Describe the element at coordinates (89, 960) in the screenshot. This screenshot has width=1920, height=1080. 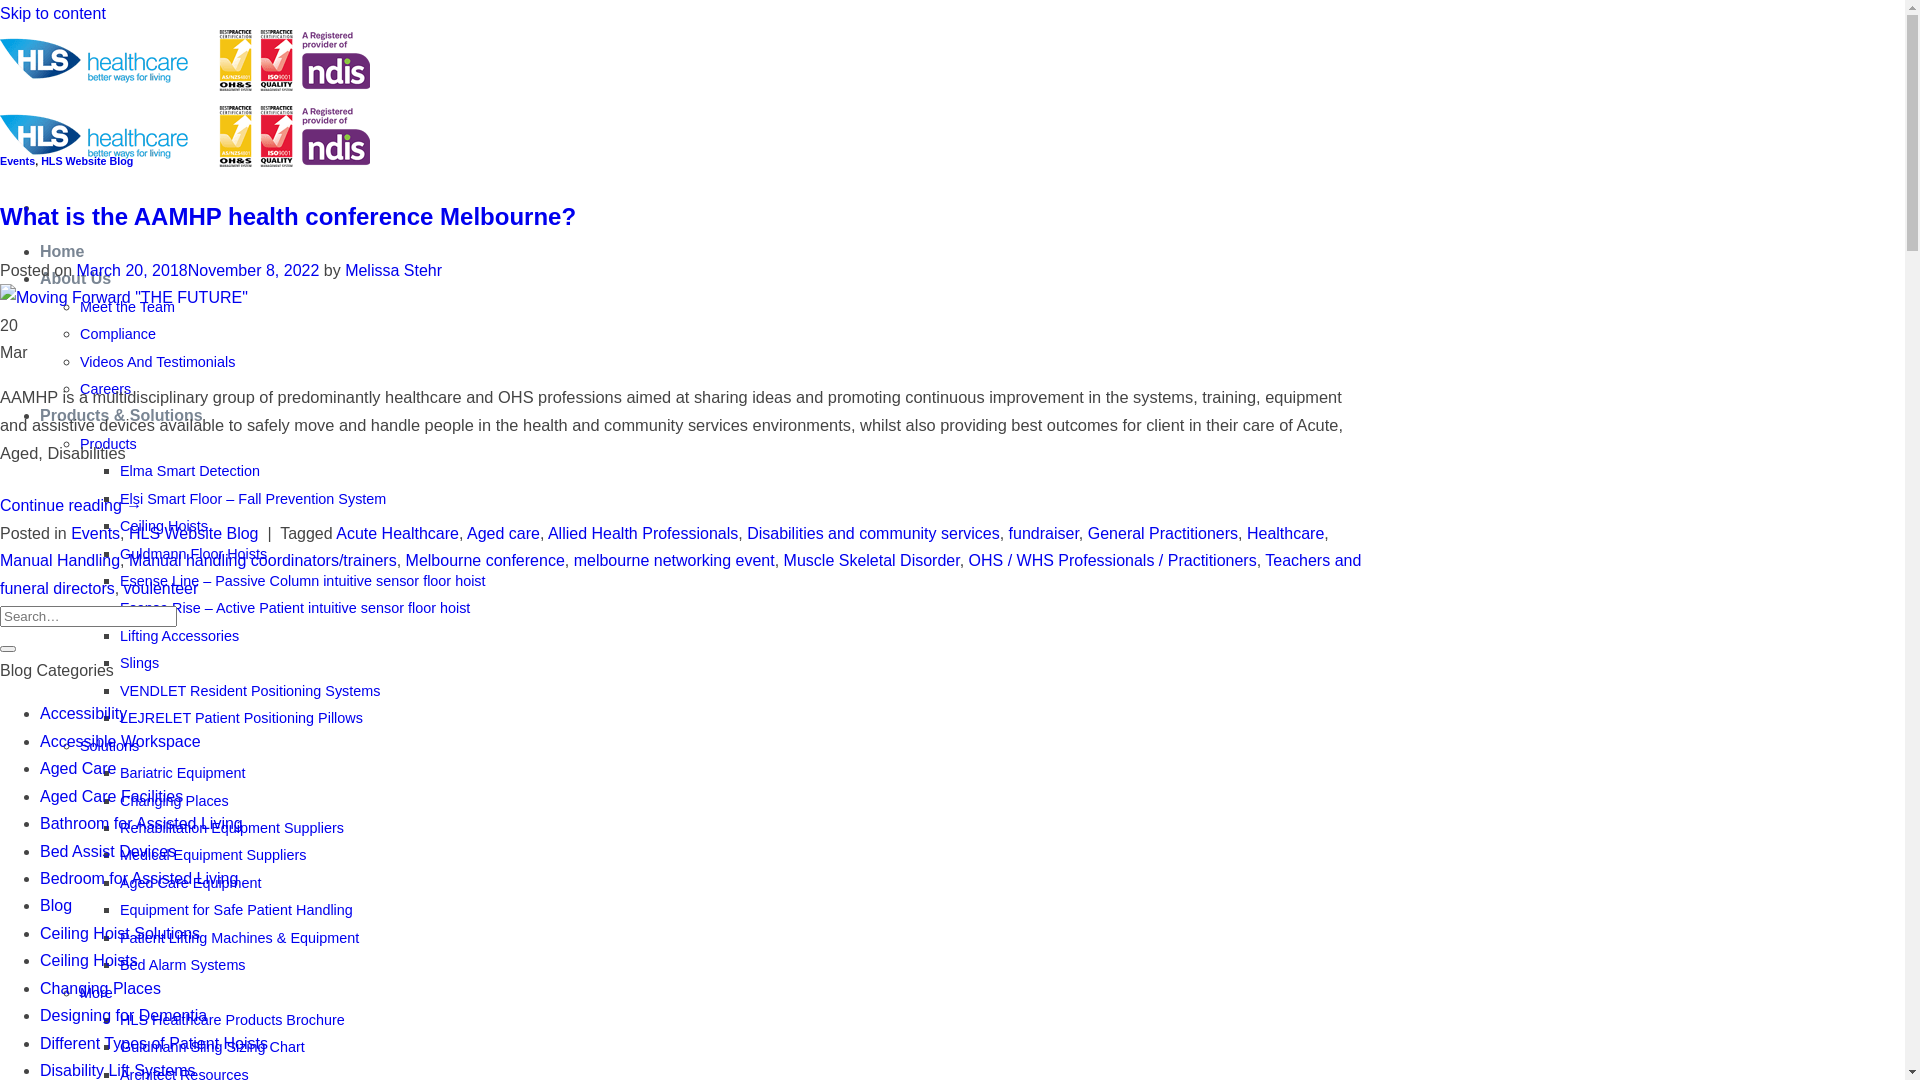
I see `Ceiling Hoists` at that location.